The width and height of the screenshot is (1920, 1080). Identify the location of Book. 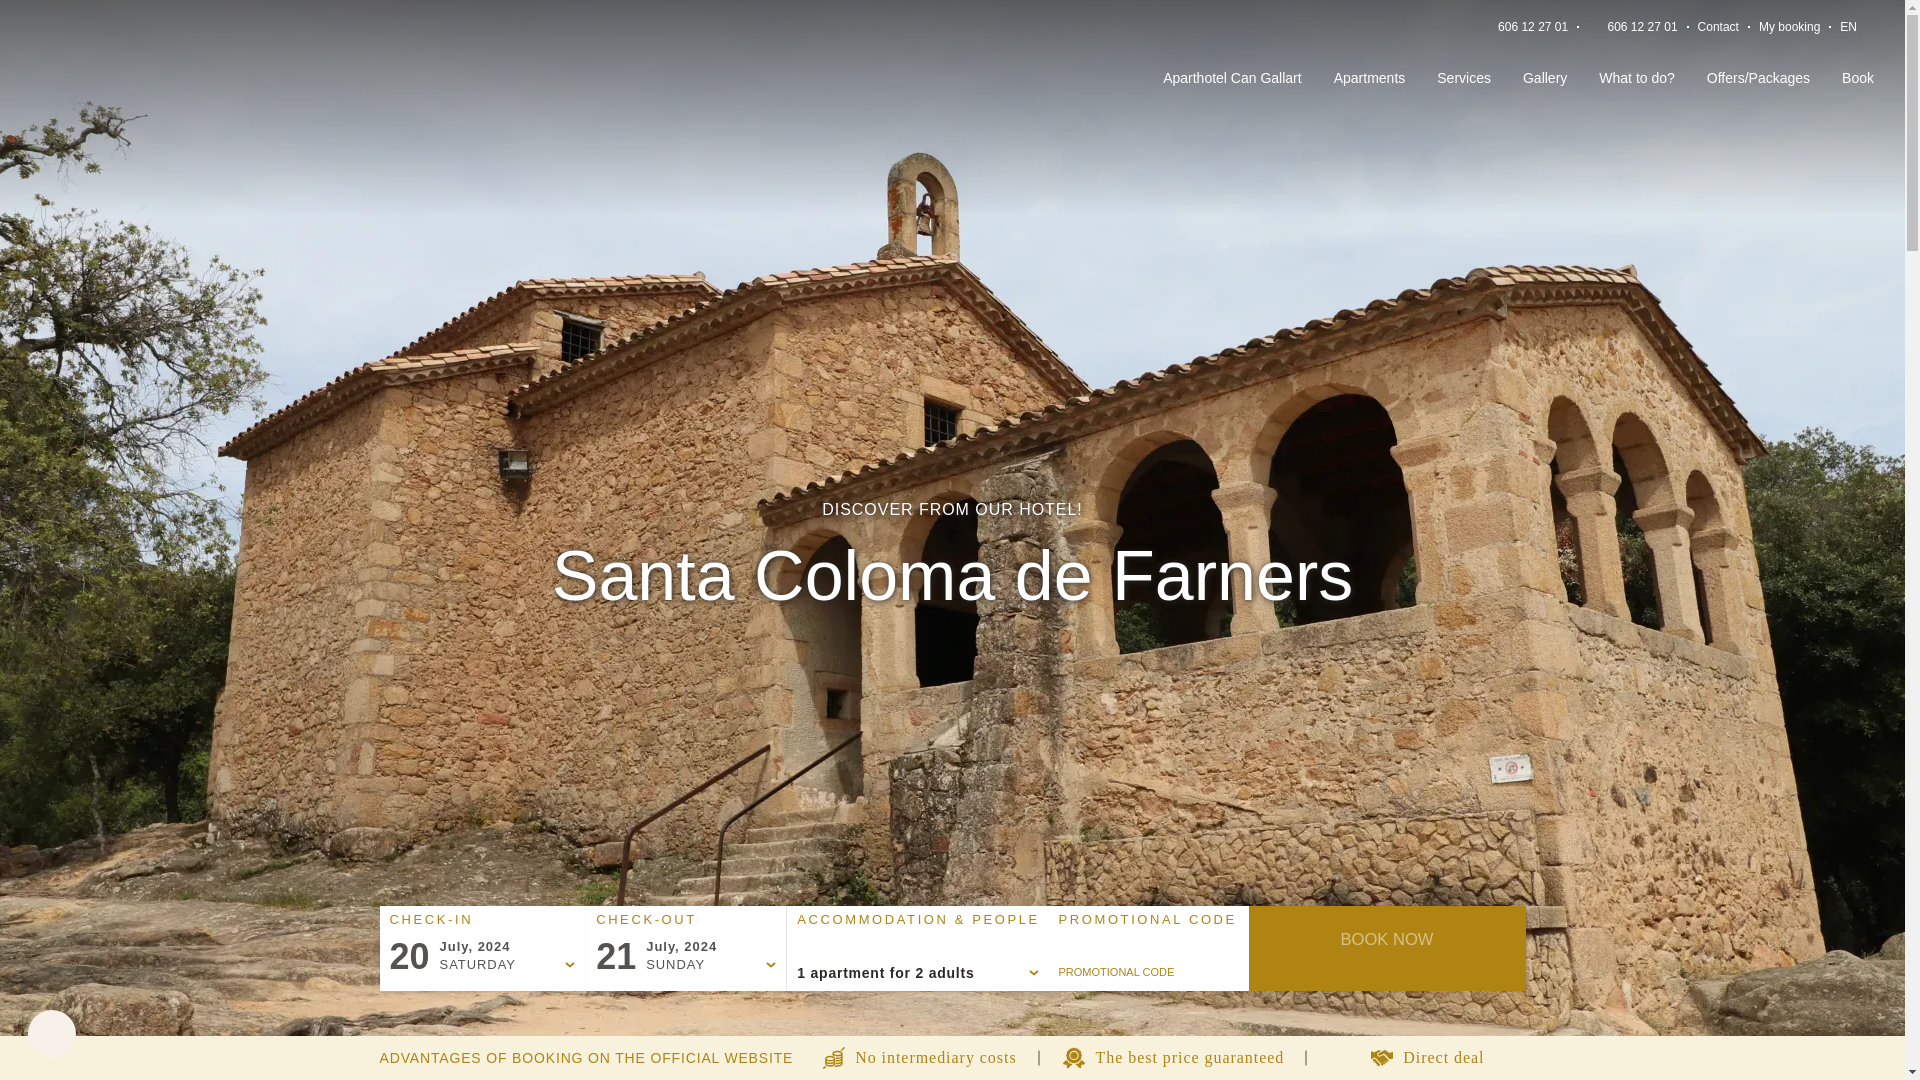
(1857, 78).